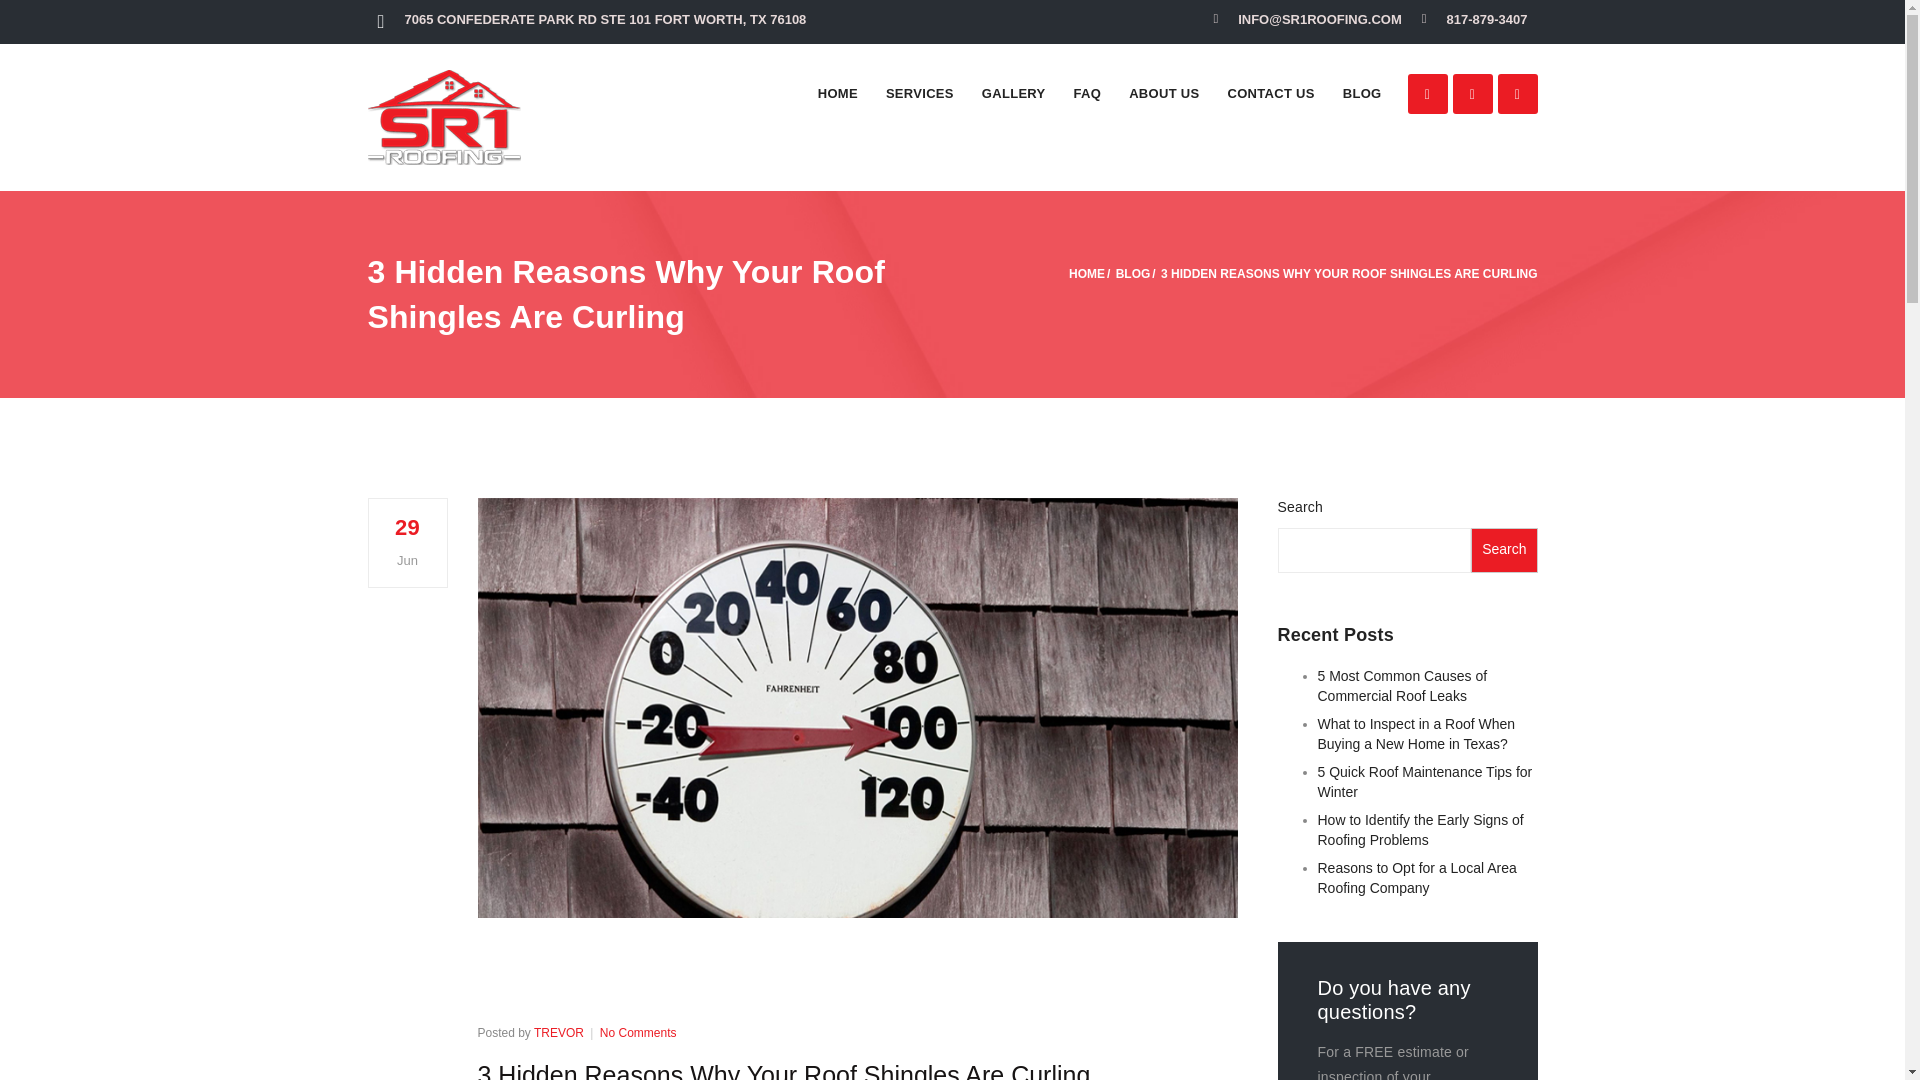  Describe the element at coordinates (1087, 273) in the screenshot. I see `HOME` at that location.